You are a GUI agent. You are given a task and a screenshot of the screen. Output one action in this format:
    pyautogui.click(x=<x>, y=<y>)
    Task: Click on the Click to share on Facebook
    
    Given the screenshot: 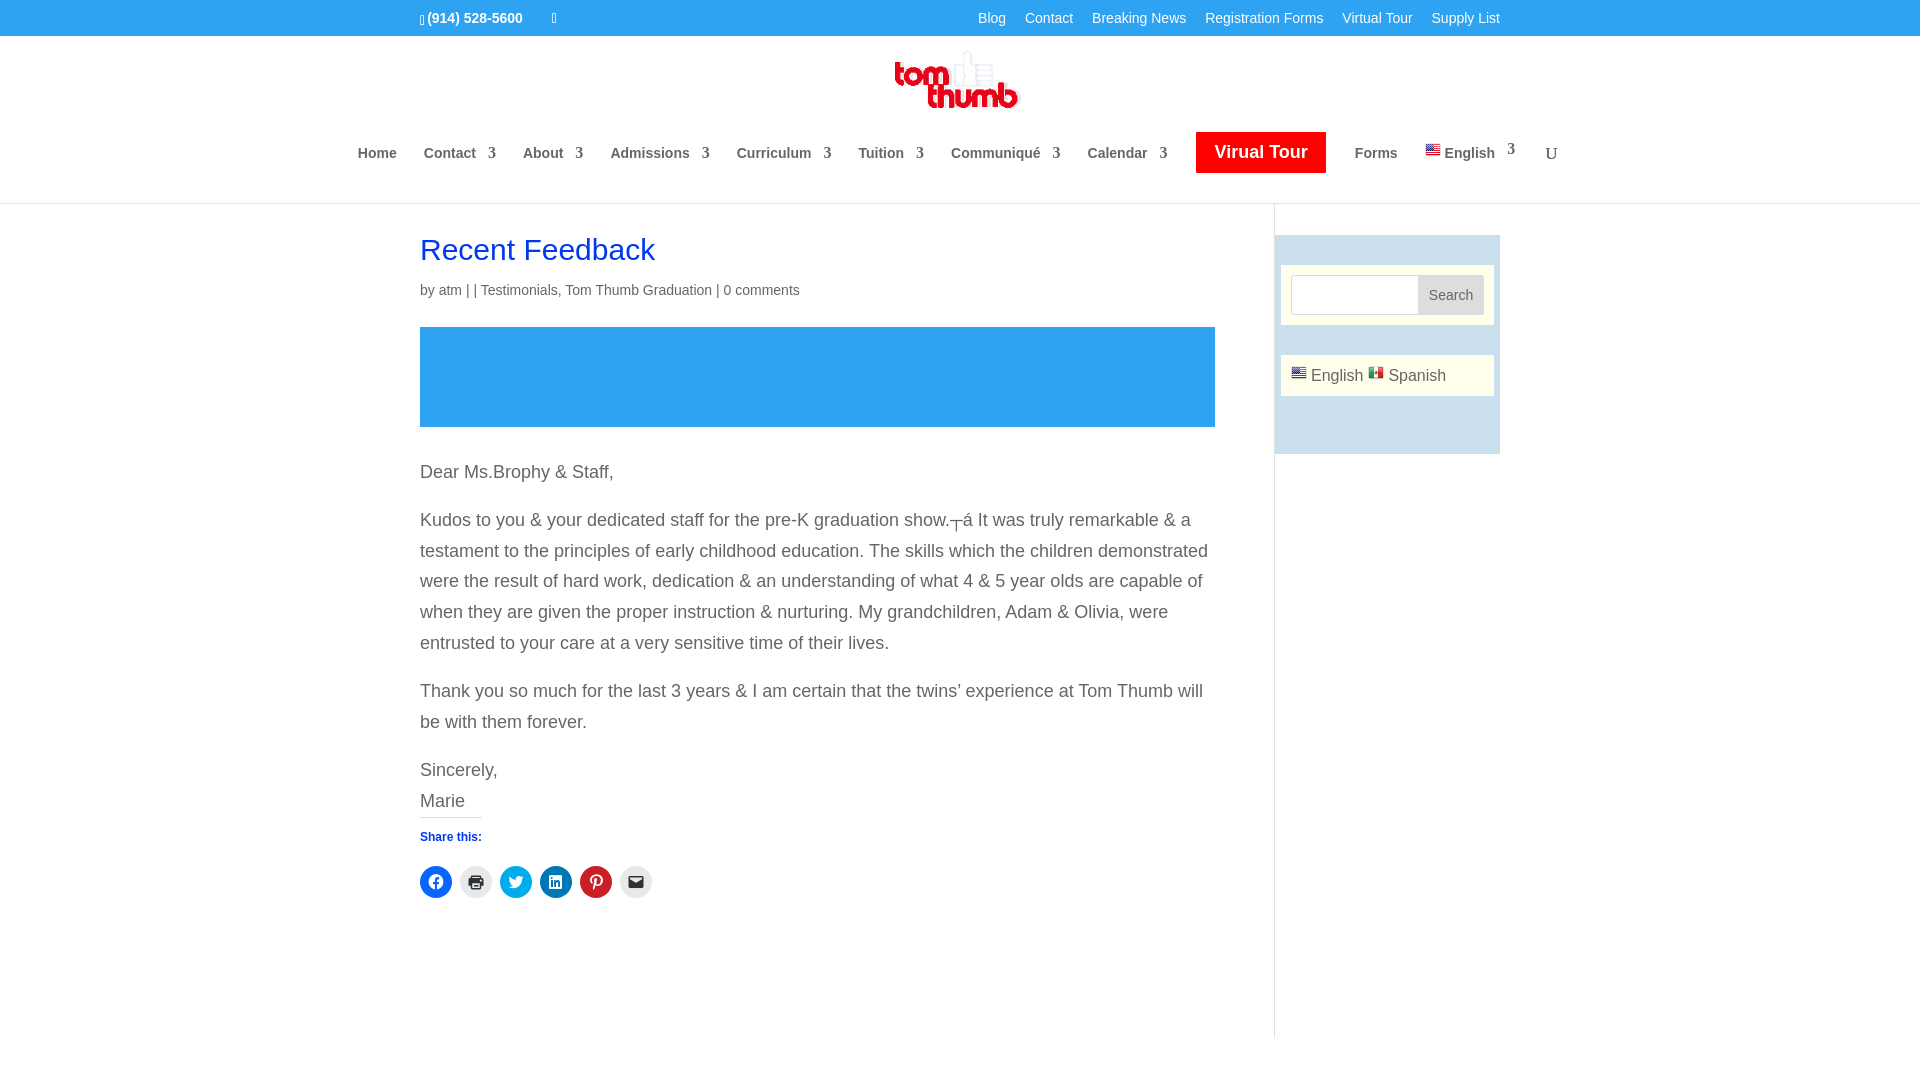 What is the action you would take?
    pyautogui.click(x=436, y=882)
    